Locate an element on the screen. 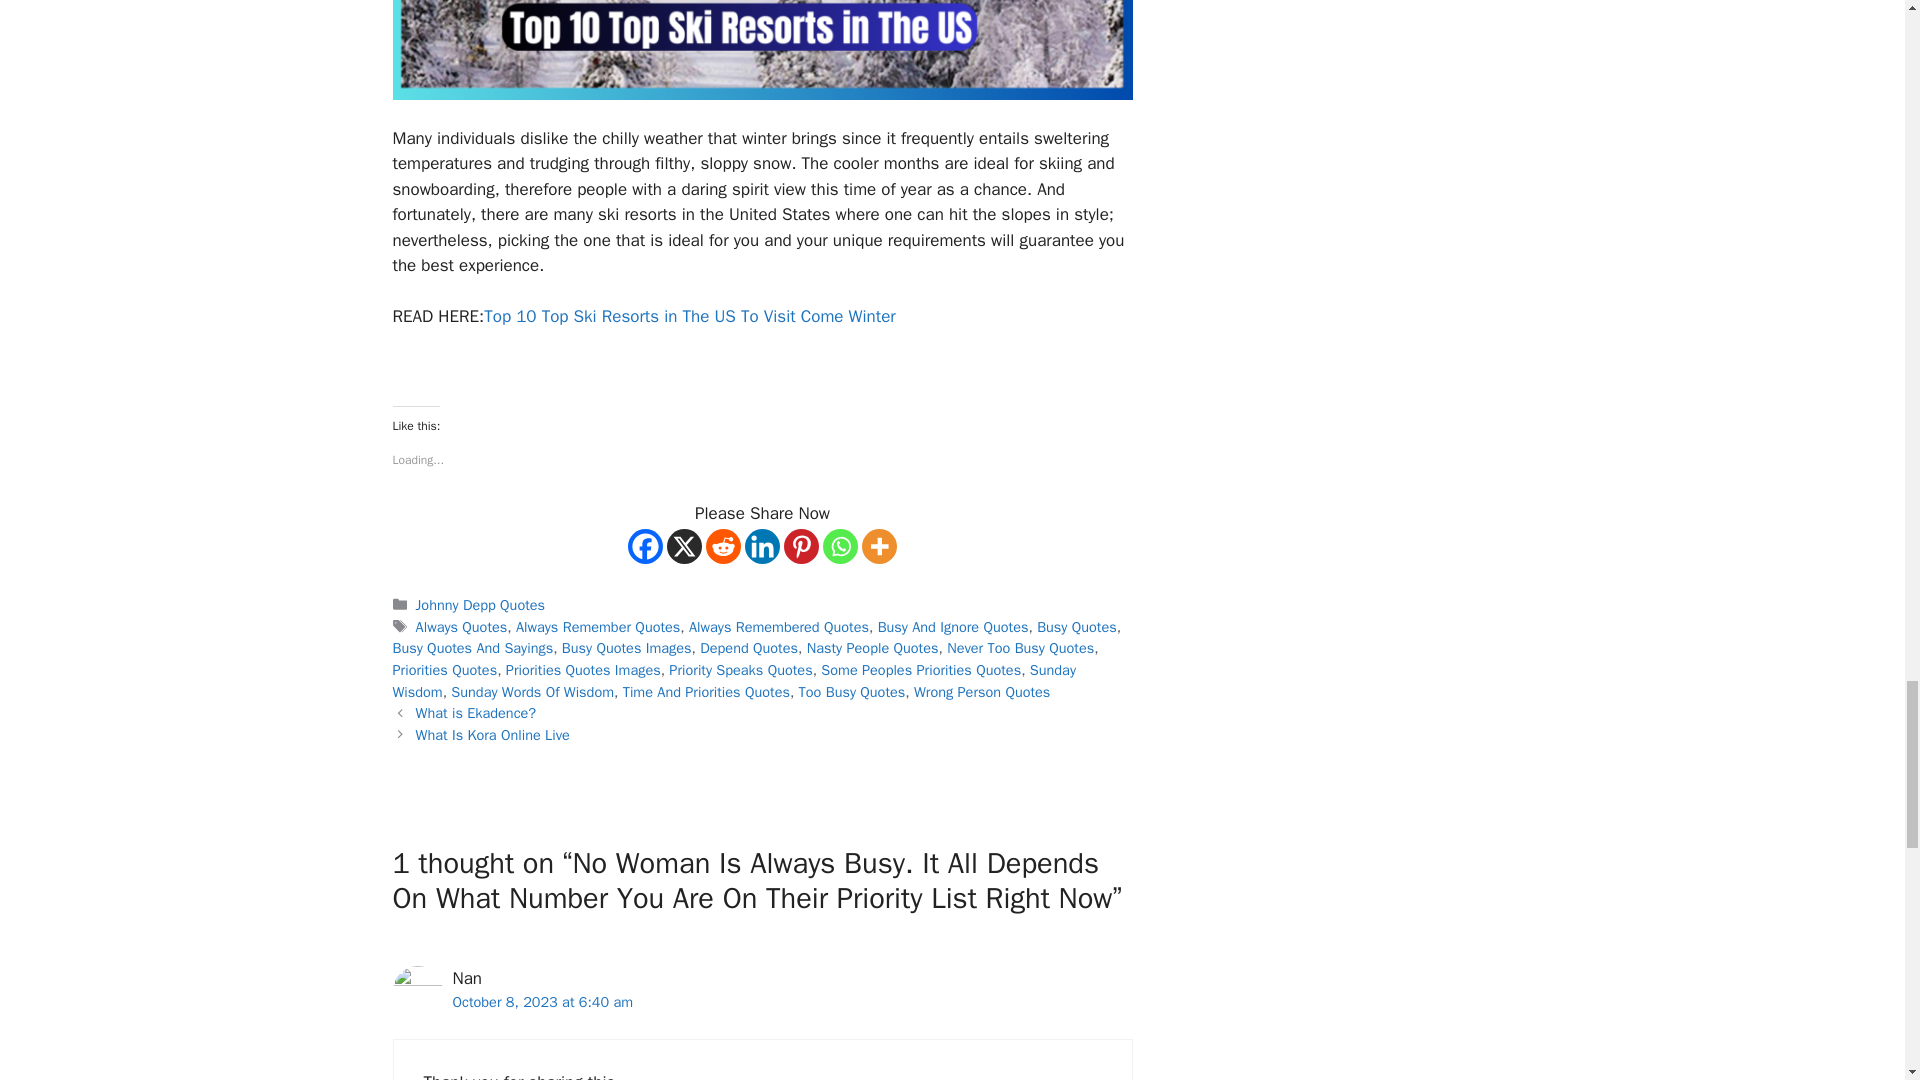 This screenshot has height=1080, width=1920. Depend Quotes is located at coordinates (749, 648).